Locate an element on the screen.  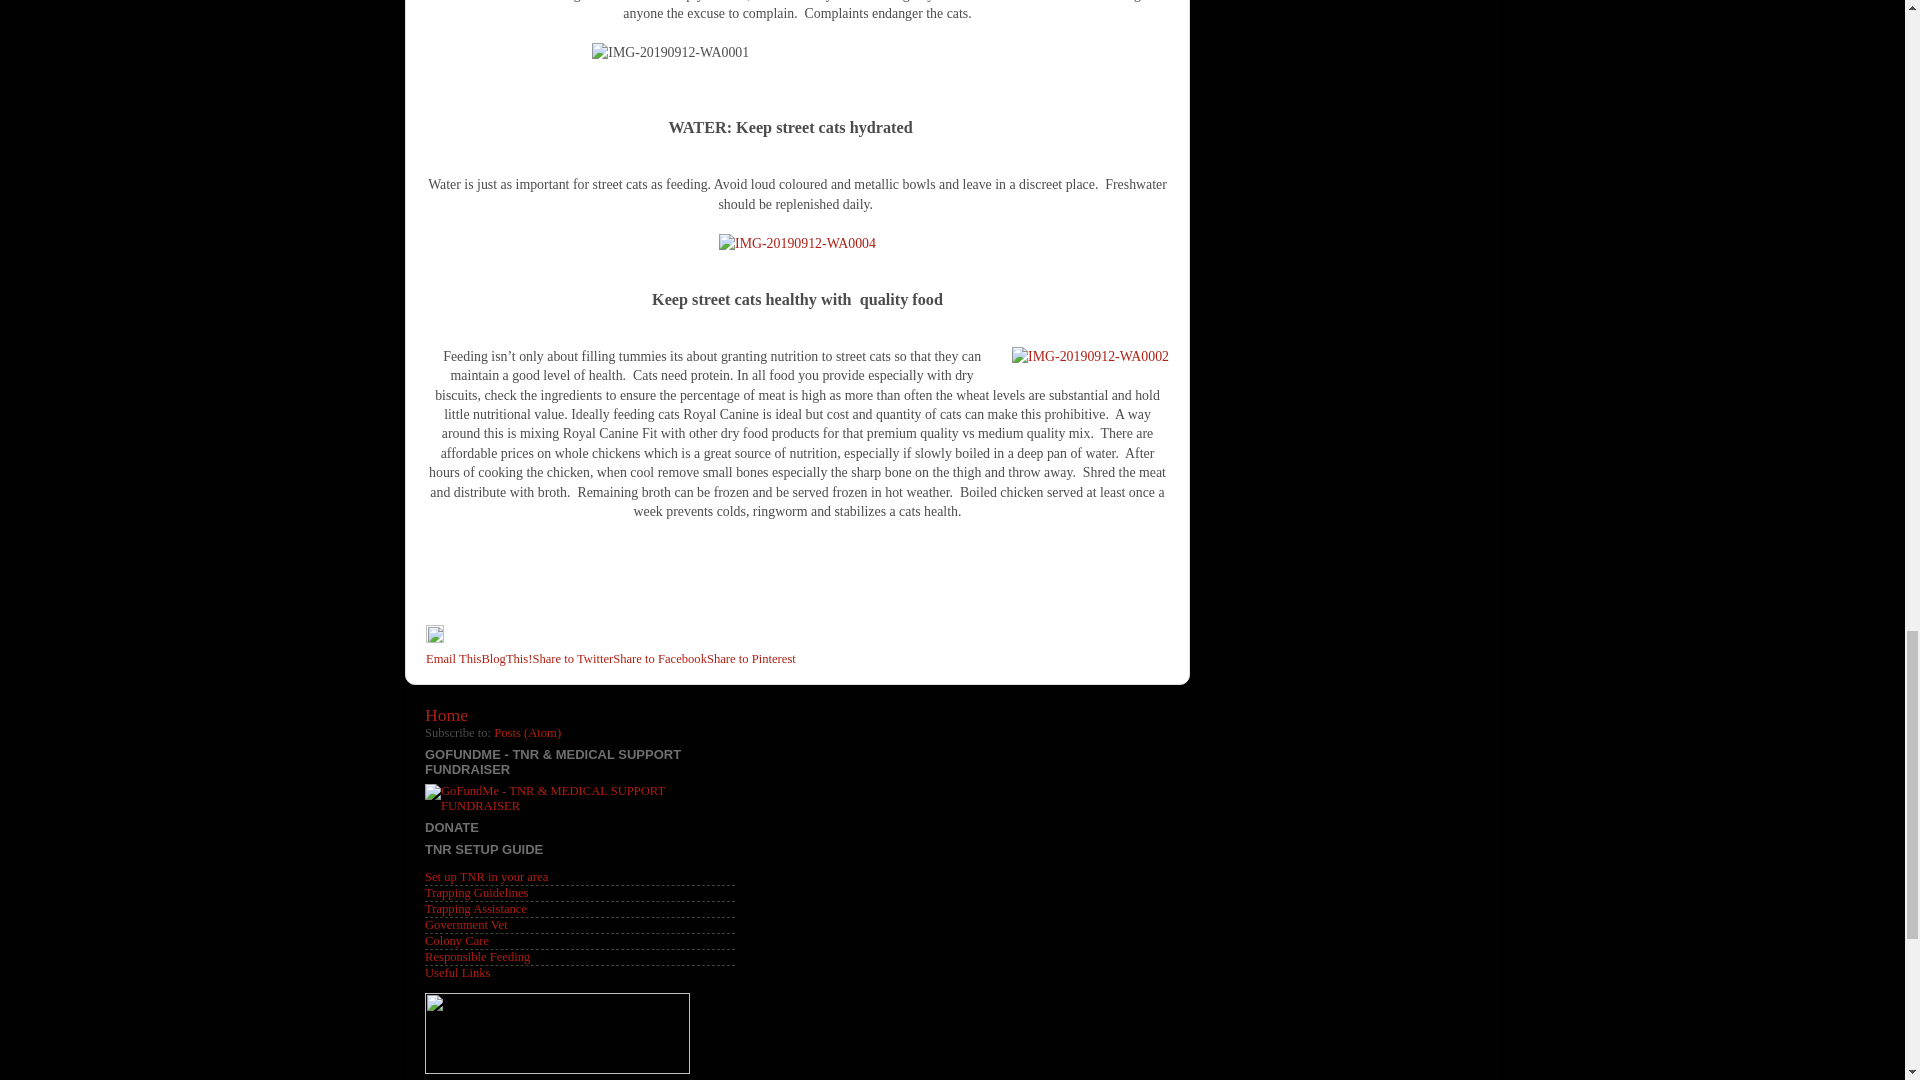
Home is located at coordinates (446, 714).